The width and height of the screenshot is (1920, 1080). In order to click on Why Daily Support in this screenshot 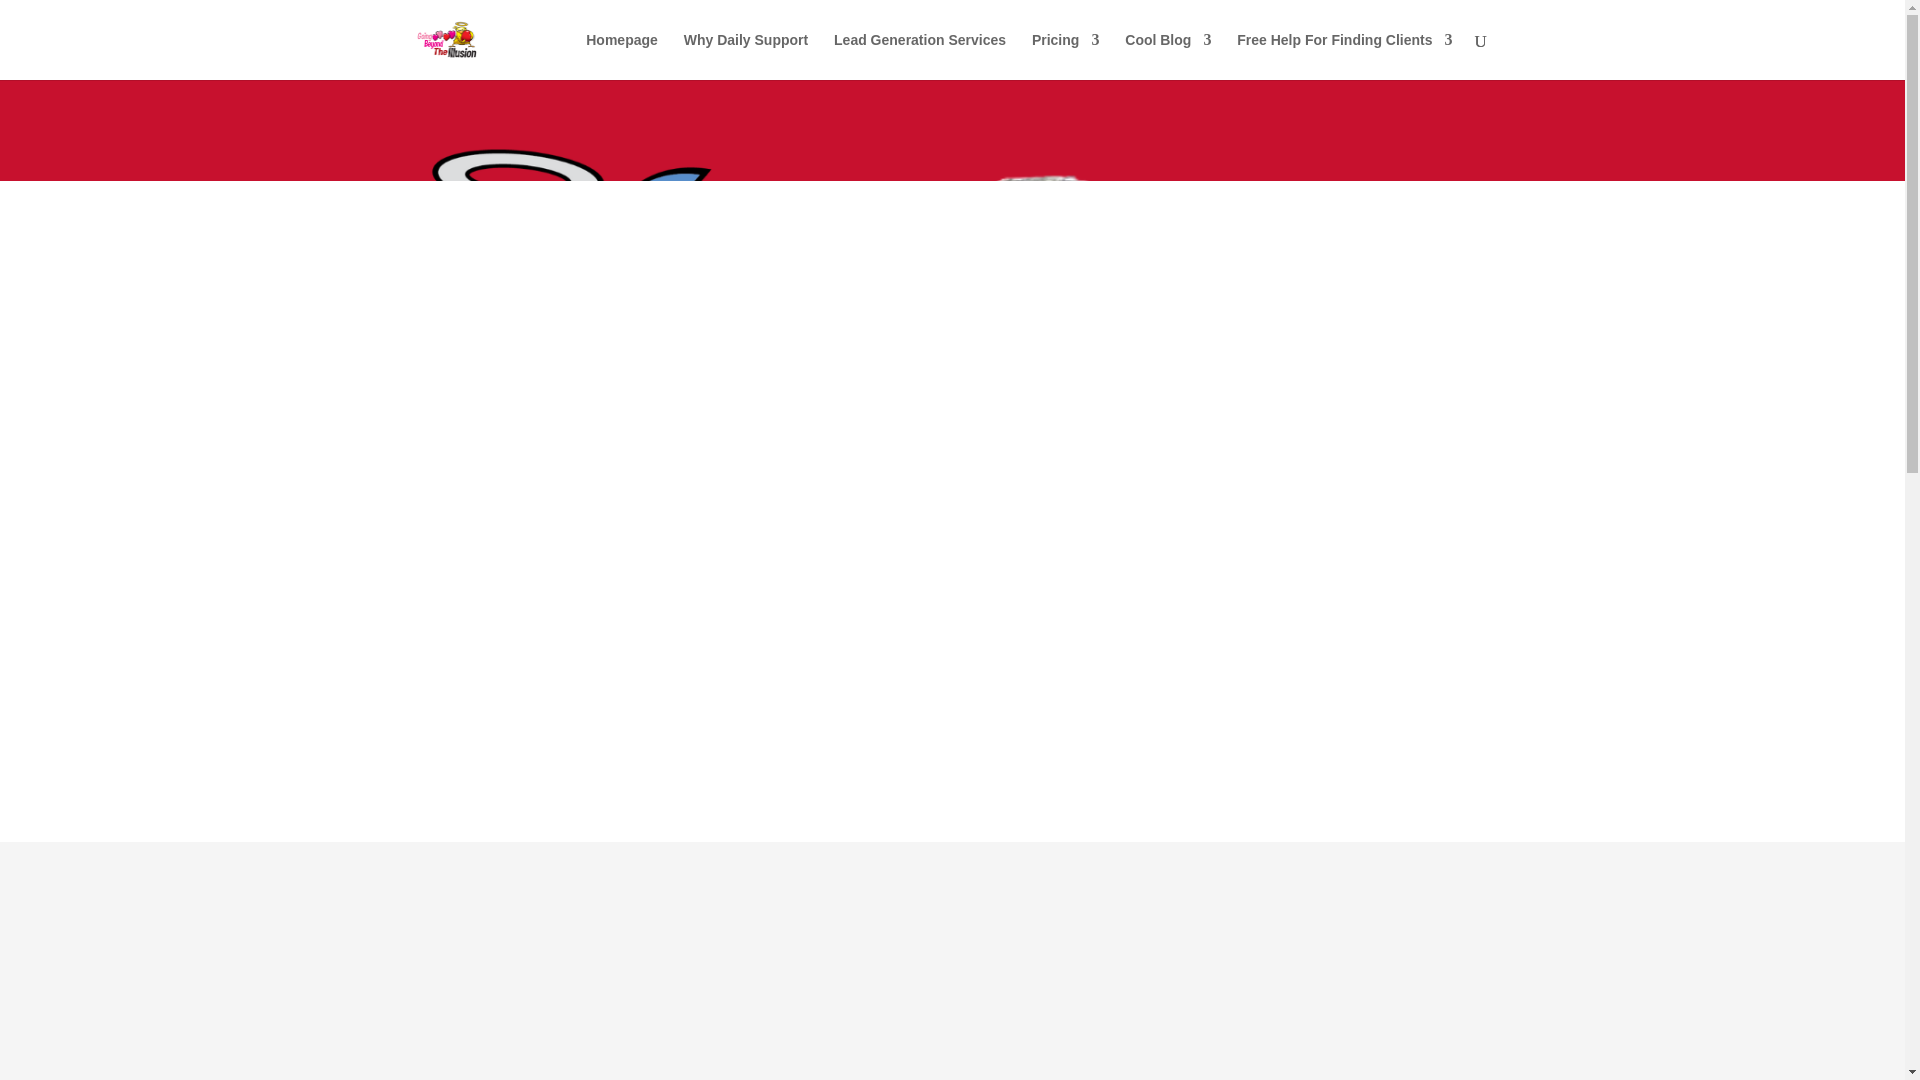, I will do `click(746, 56)`.